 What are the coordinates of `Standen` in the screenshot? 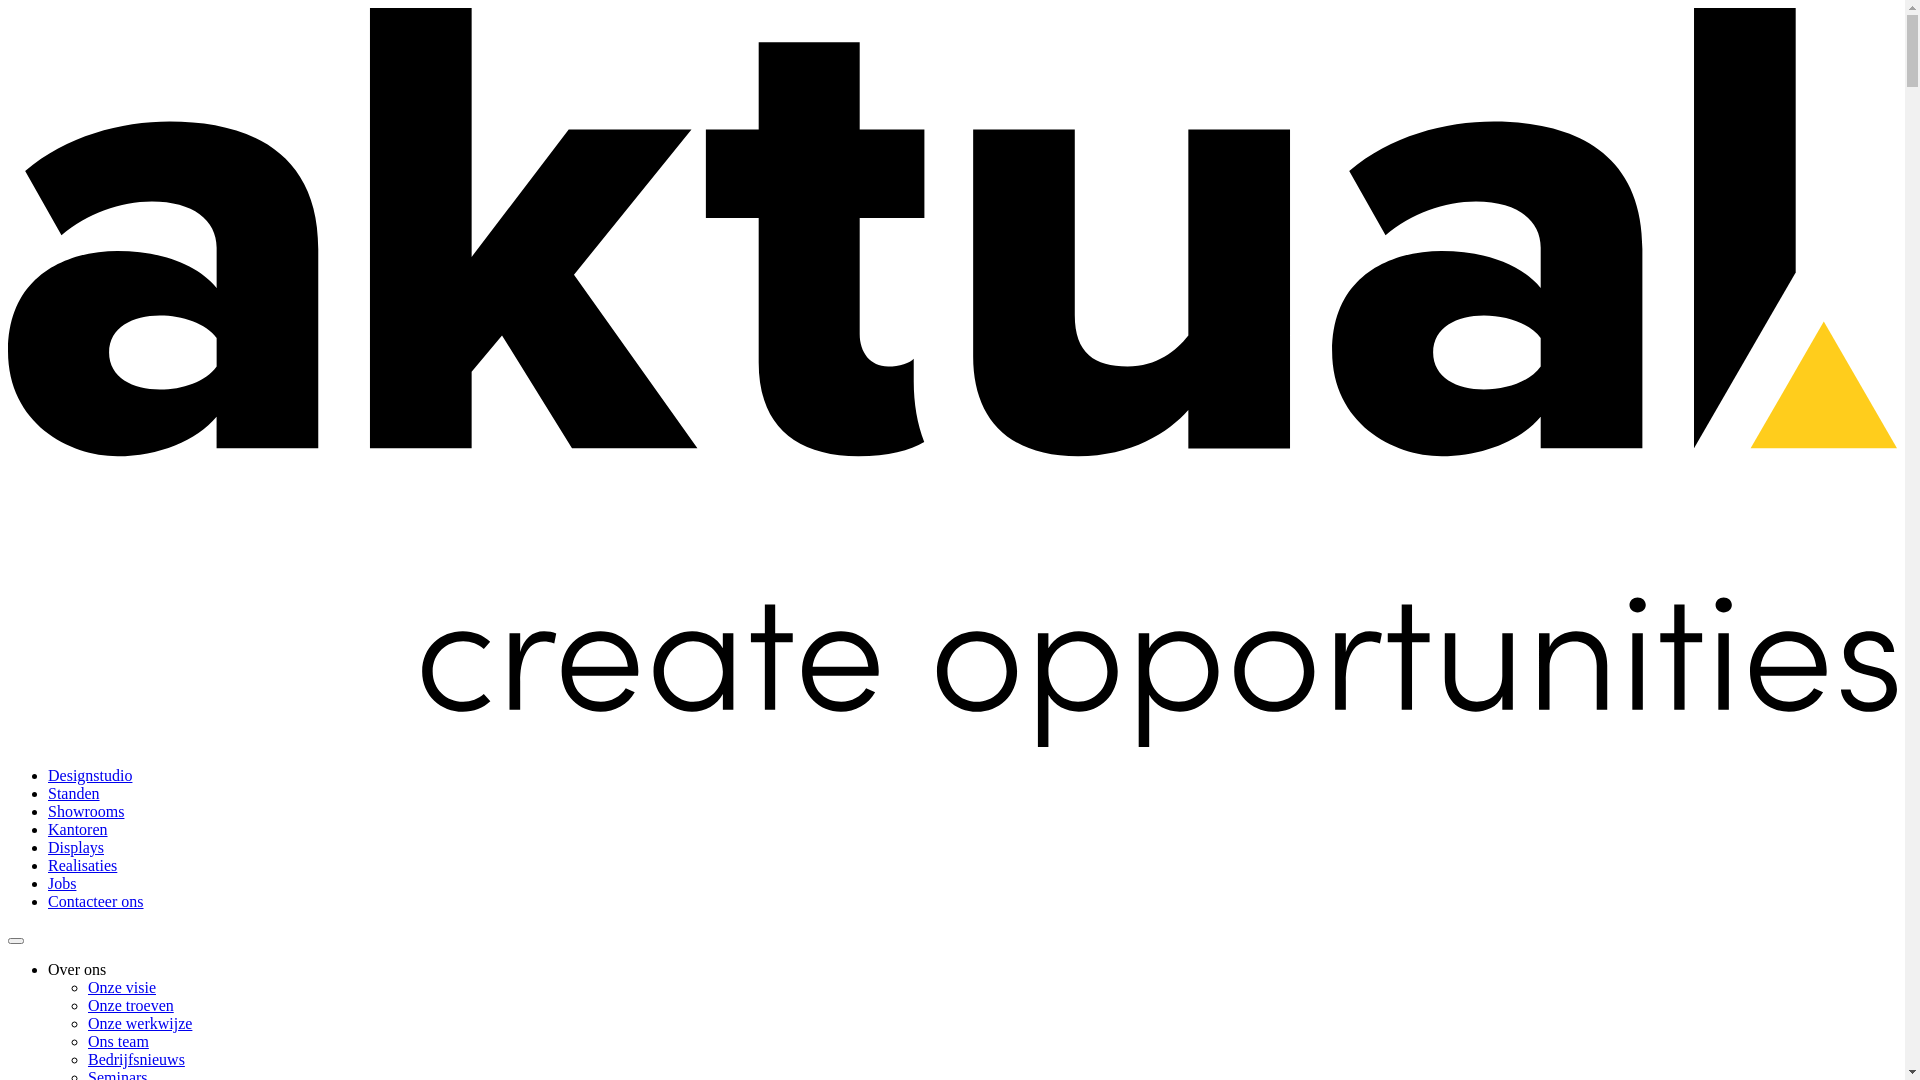 It's located at (74, 794).